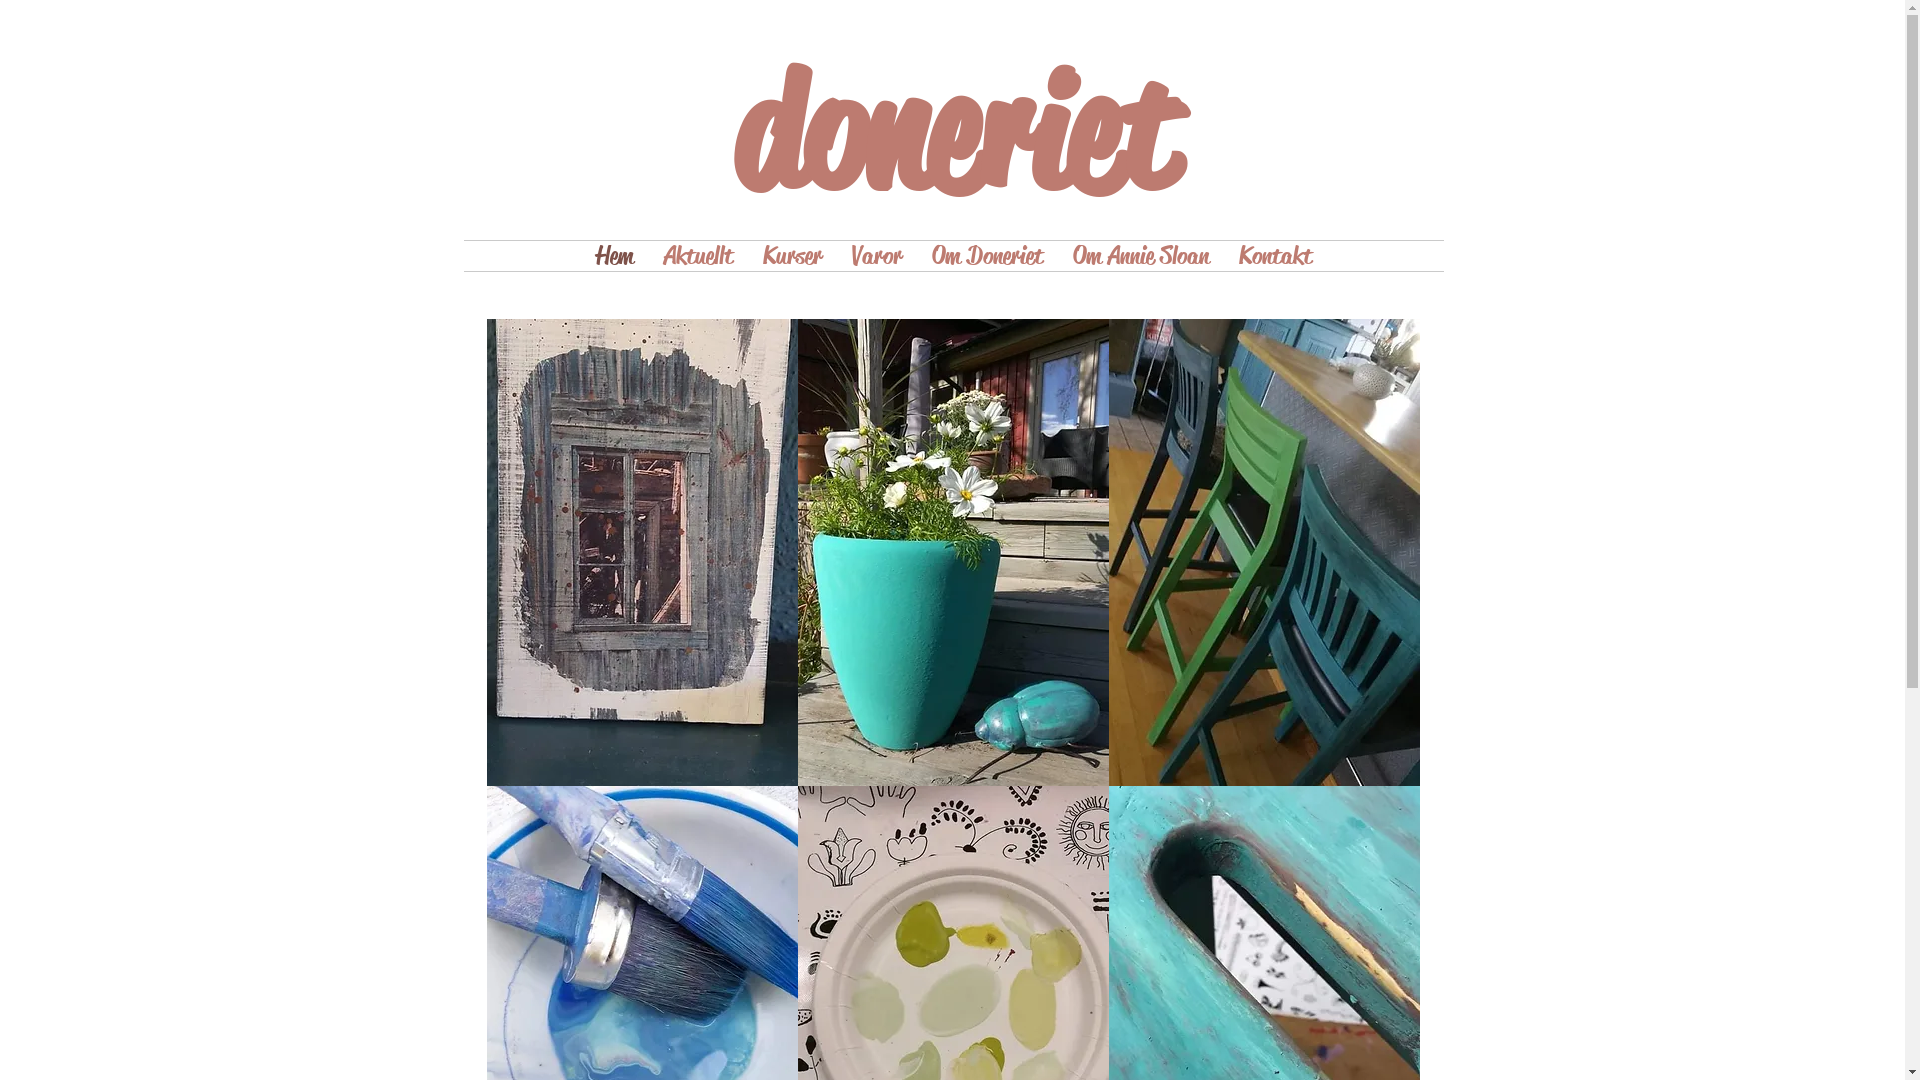 This screenshot has width=1920, height=1080. What do you see at coordinates (1141, 256) in the screenshot?
I see `Om Annie Sloan` at bounding box center [1141, 256].